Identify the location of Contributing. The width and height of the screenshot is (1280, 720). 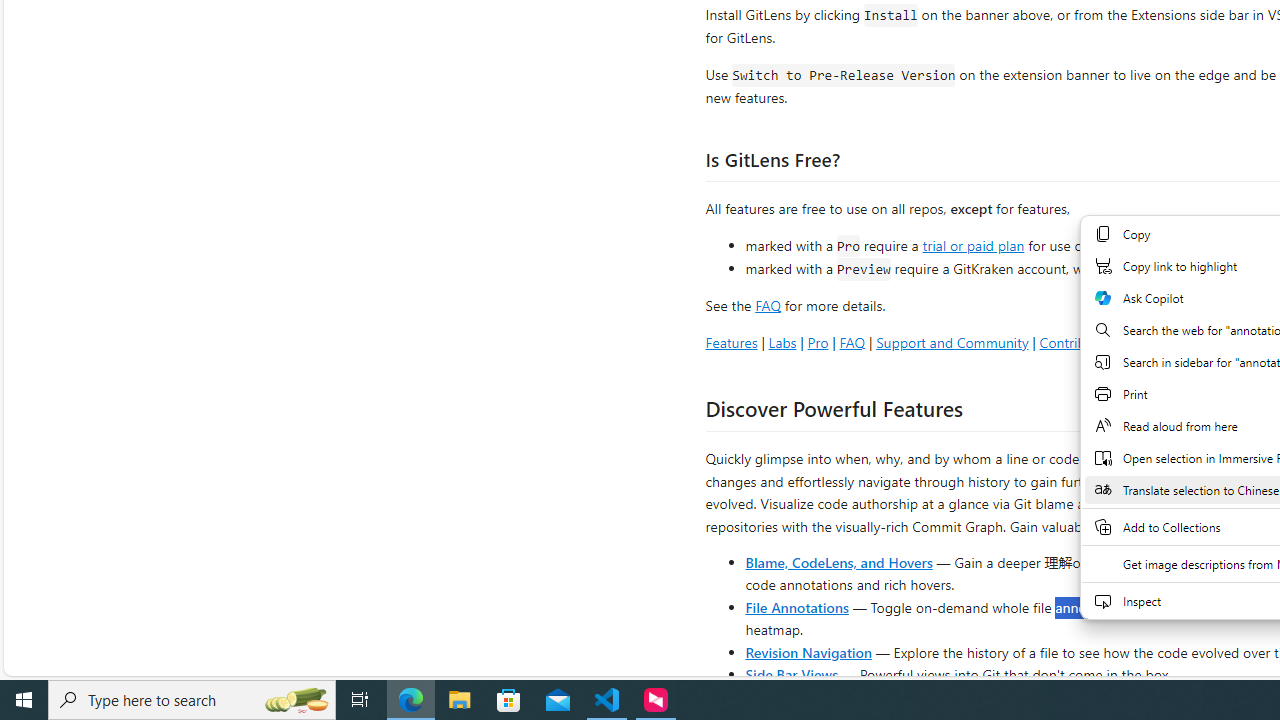
(1078, 342).